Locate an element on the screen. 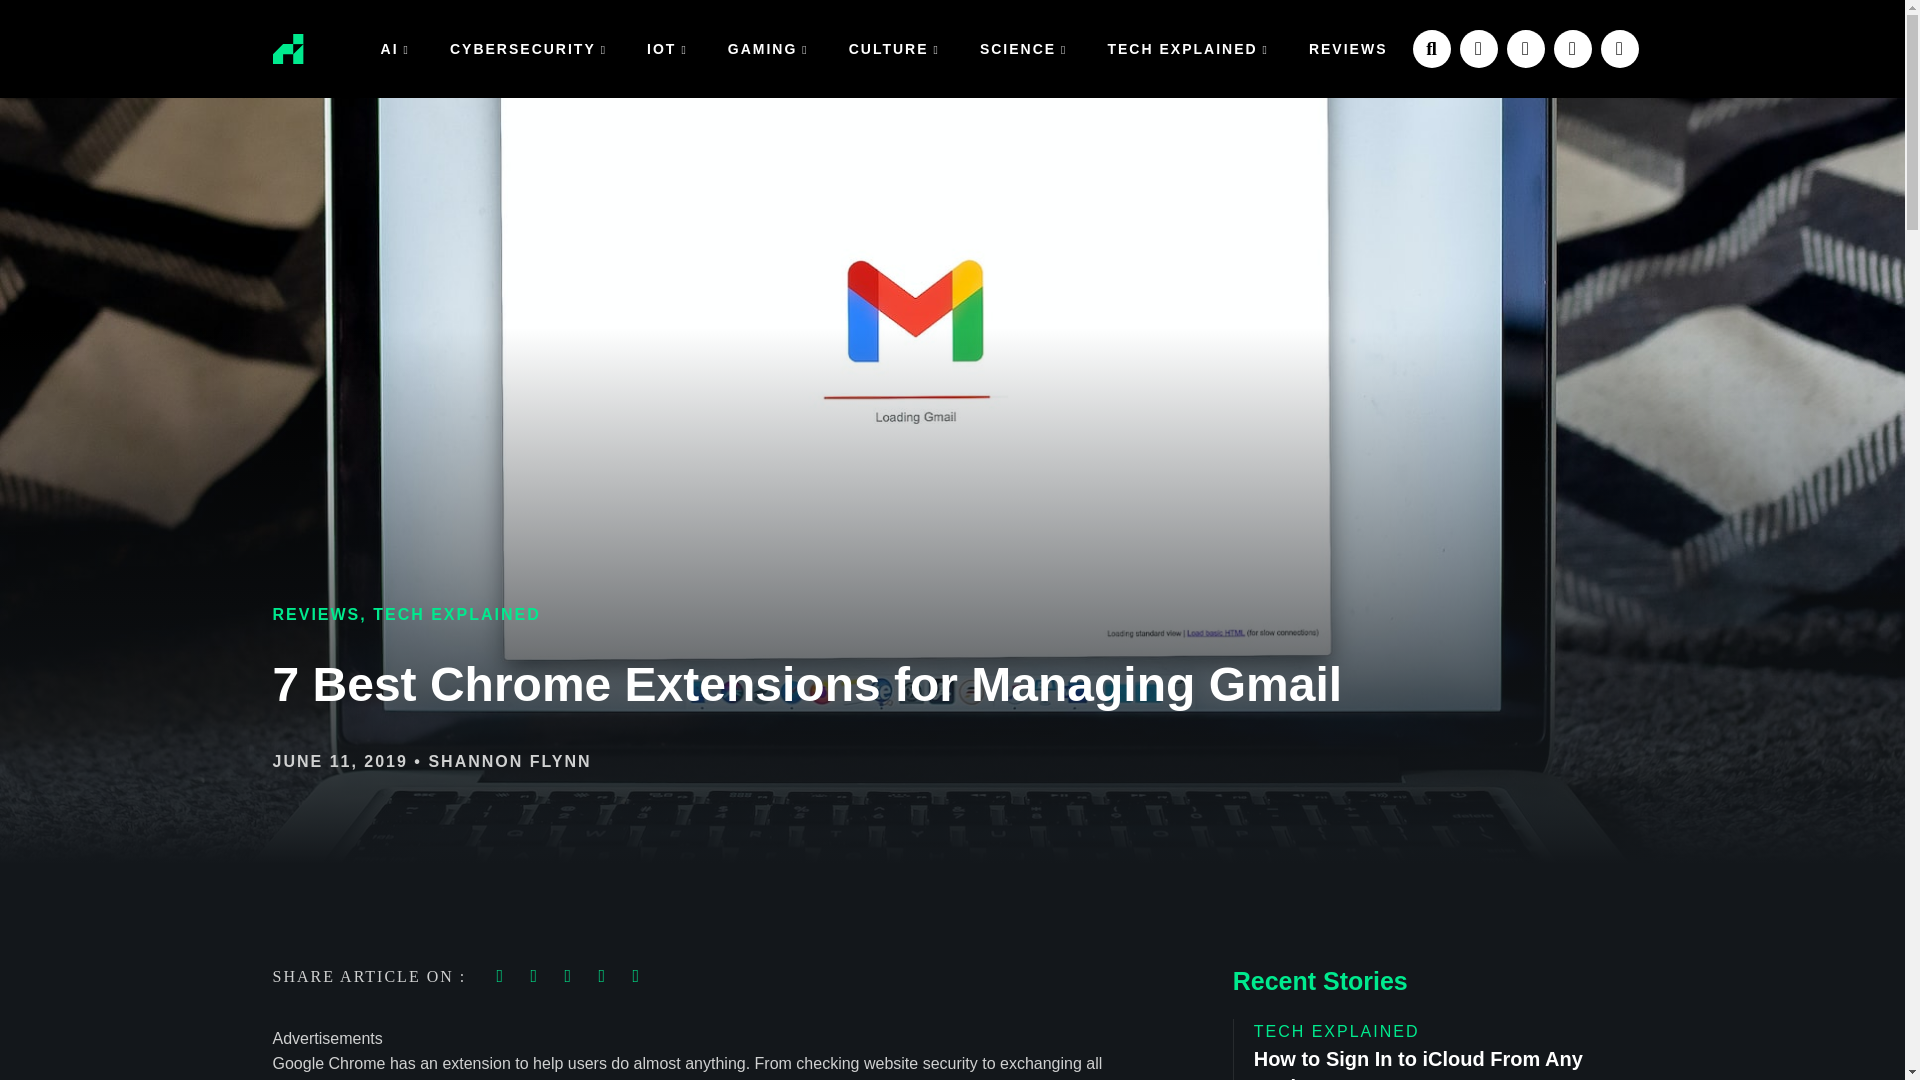 The width and height of the screenshot is (1920, 1080). TECH EXPLAINED is located at coordinates (1187, 48).